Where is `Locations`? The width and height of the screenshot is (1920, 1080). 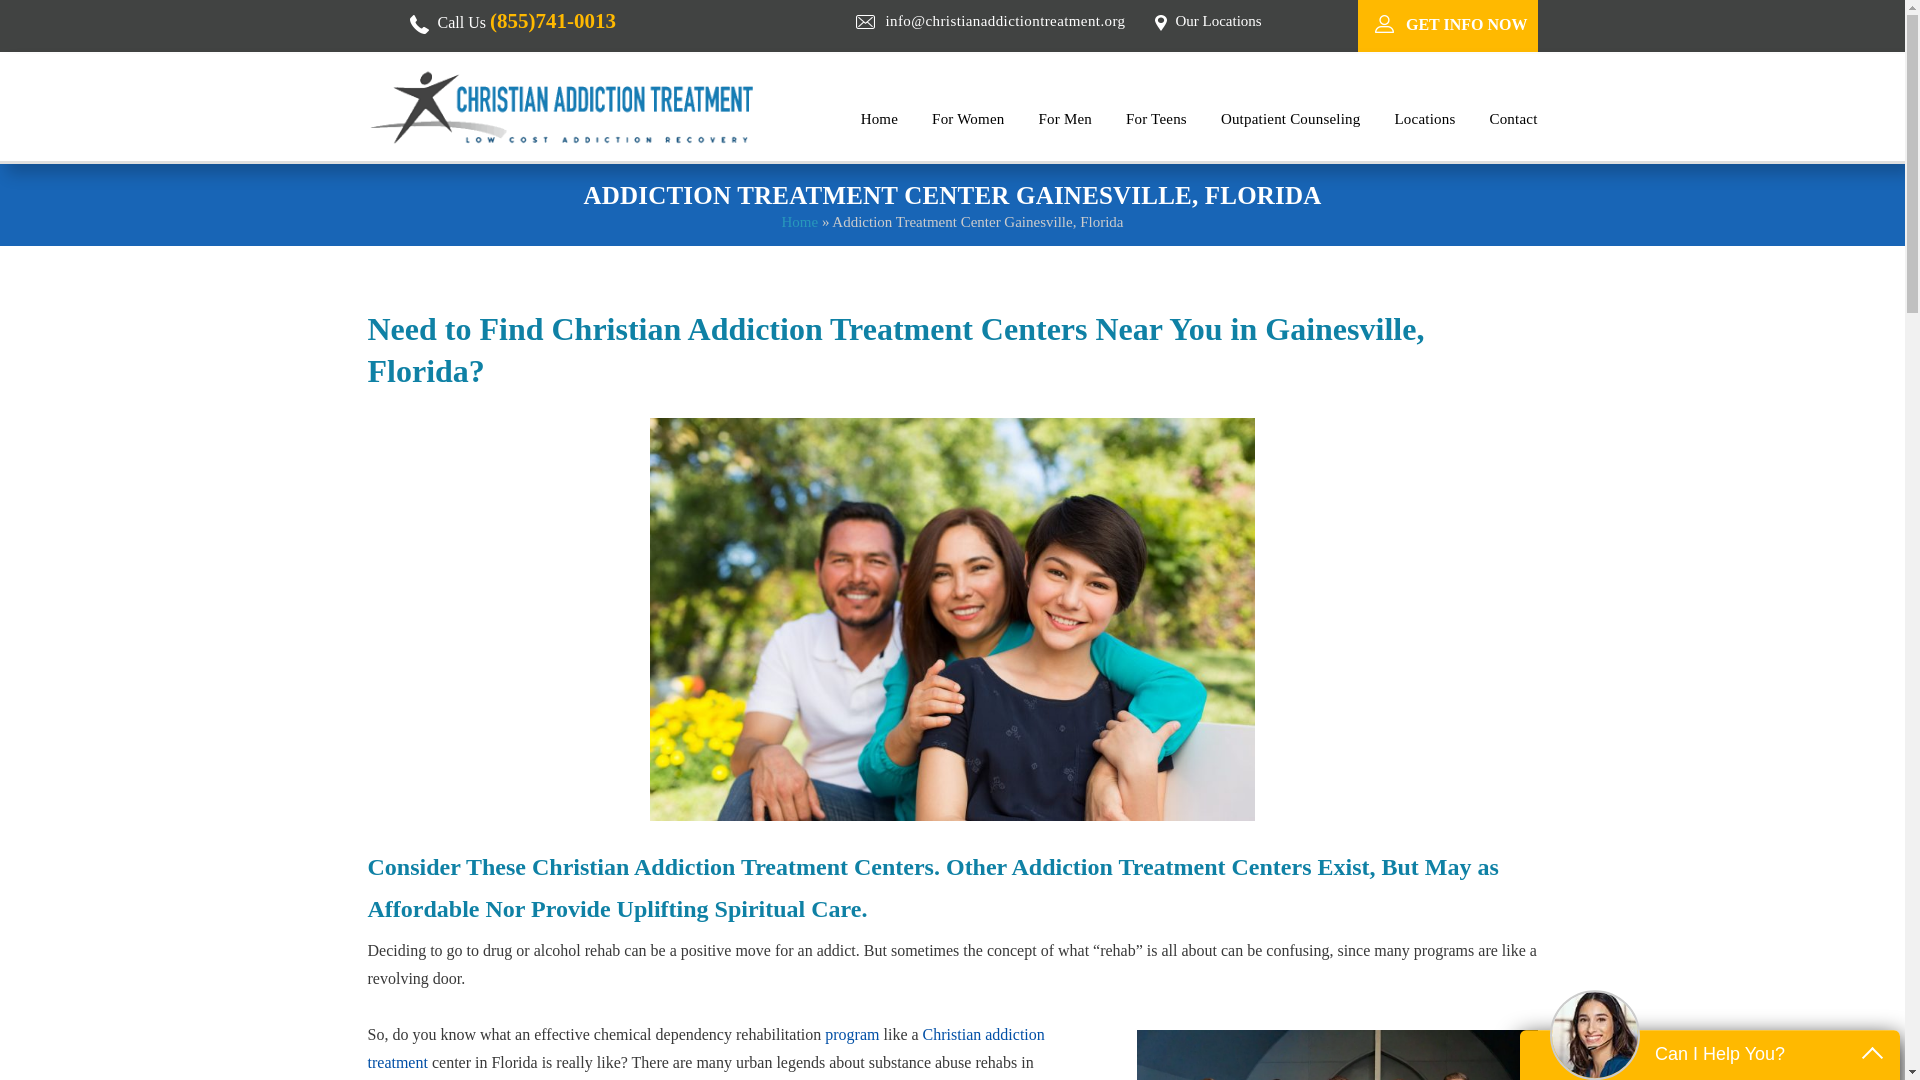
Locations is located at coordinates (1424, 118).